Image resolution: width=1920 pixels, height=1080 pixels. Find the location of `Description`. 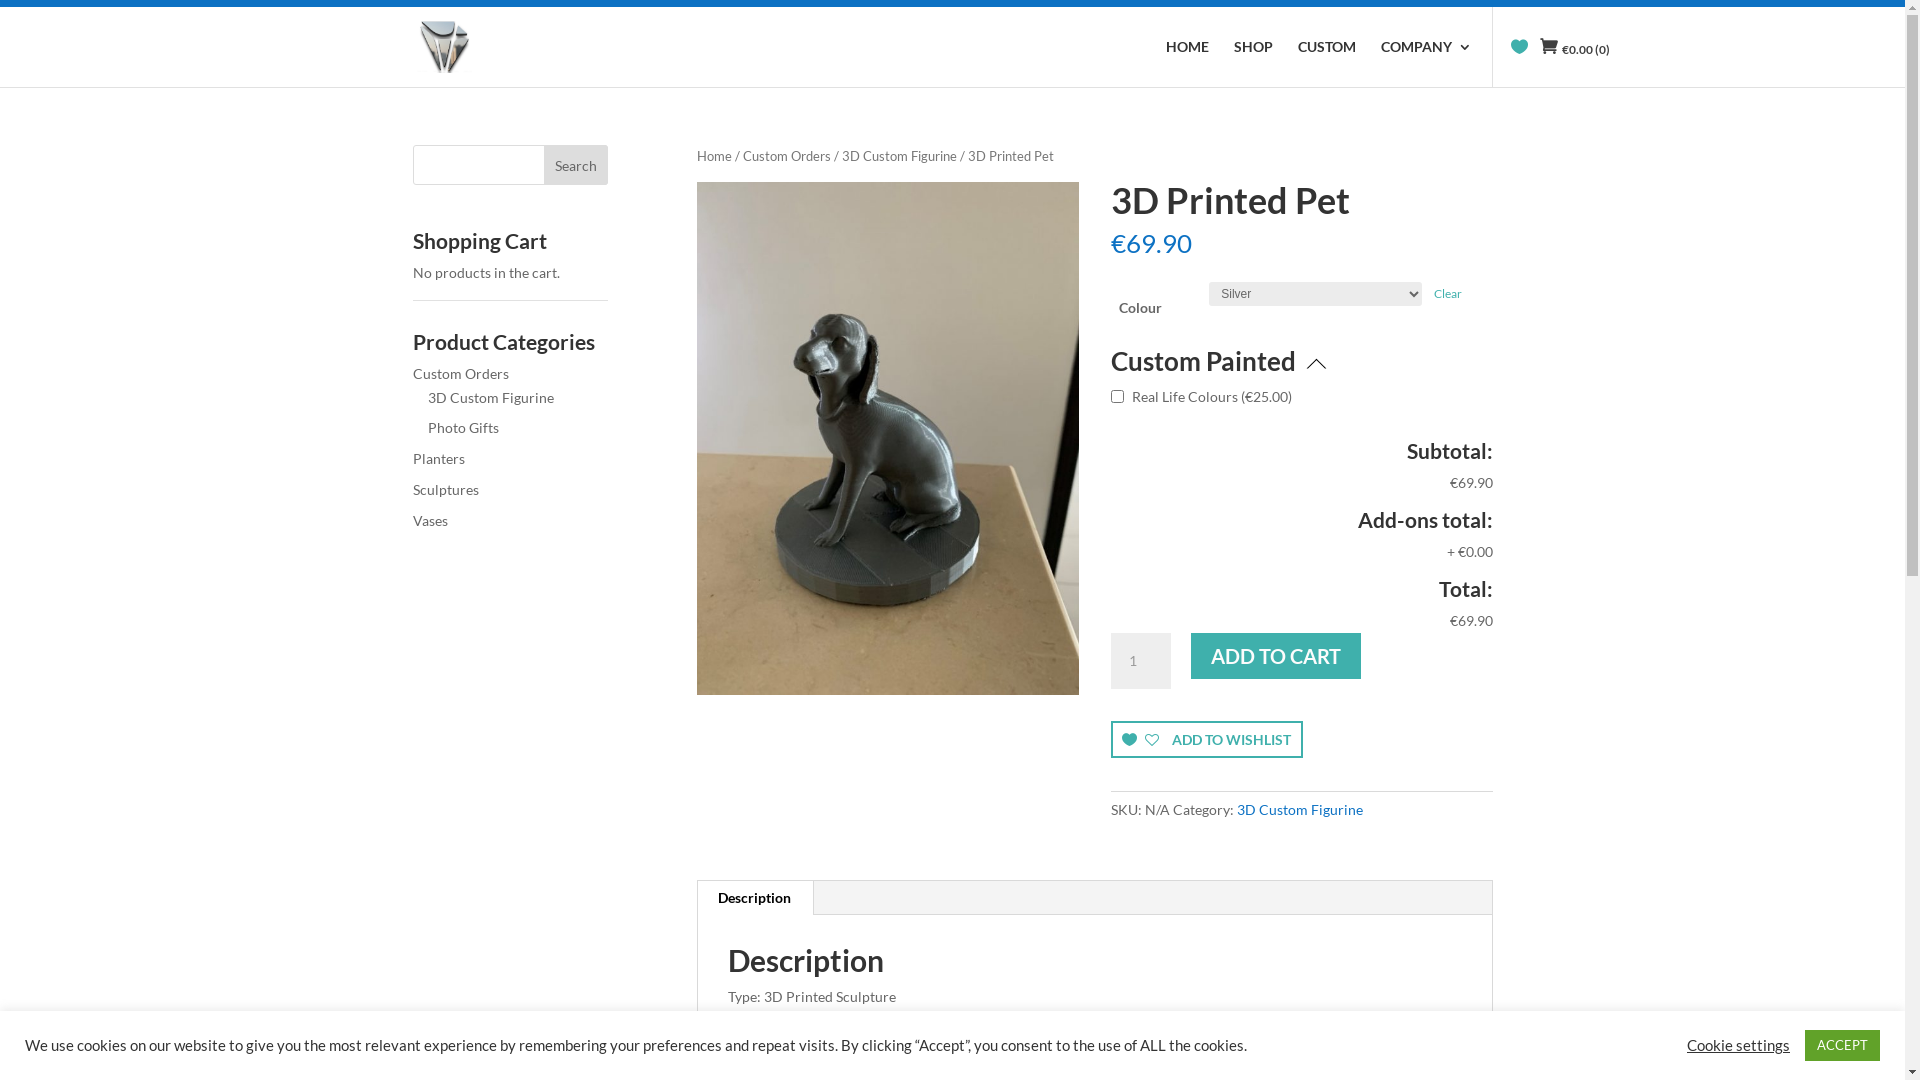

Description is located at coordinates (754, 898).